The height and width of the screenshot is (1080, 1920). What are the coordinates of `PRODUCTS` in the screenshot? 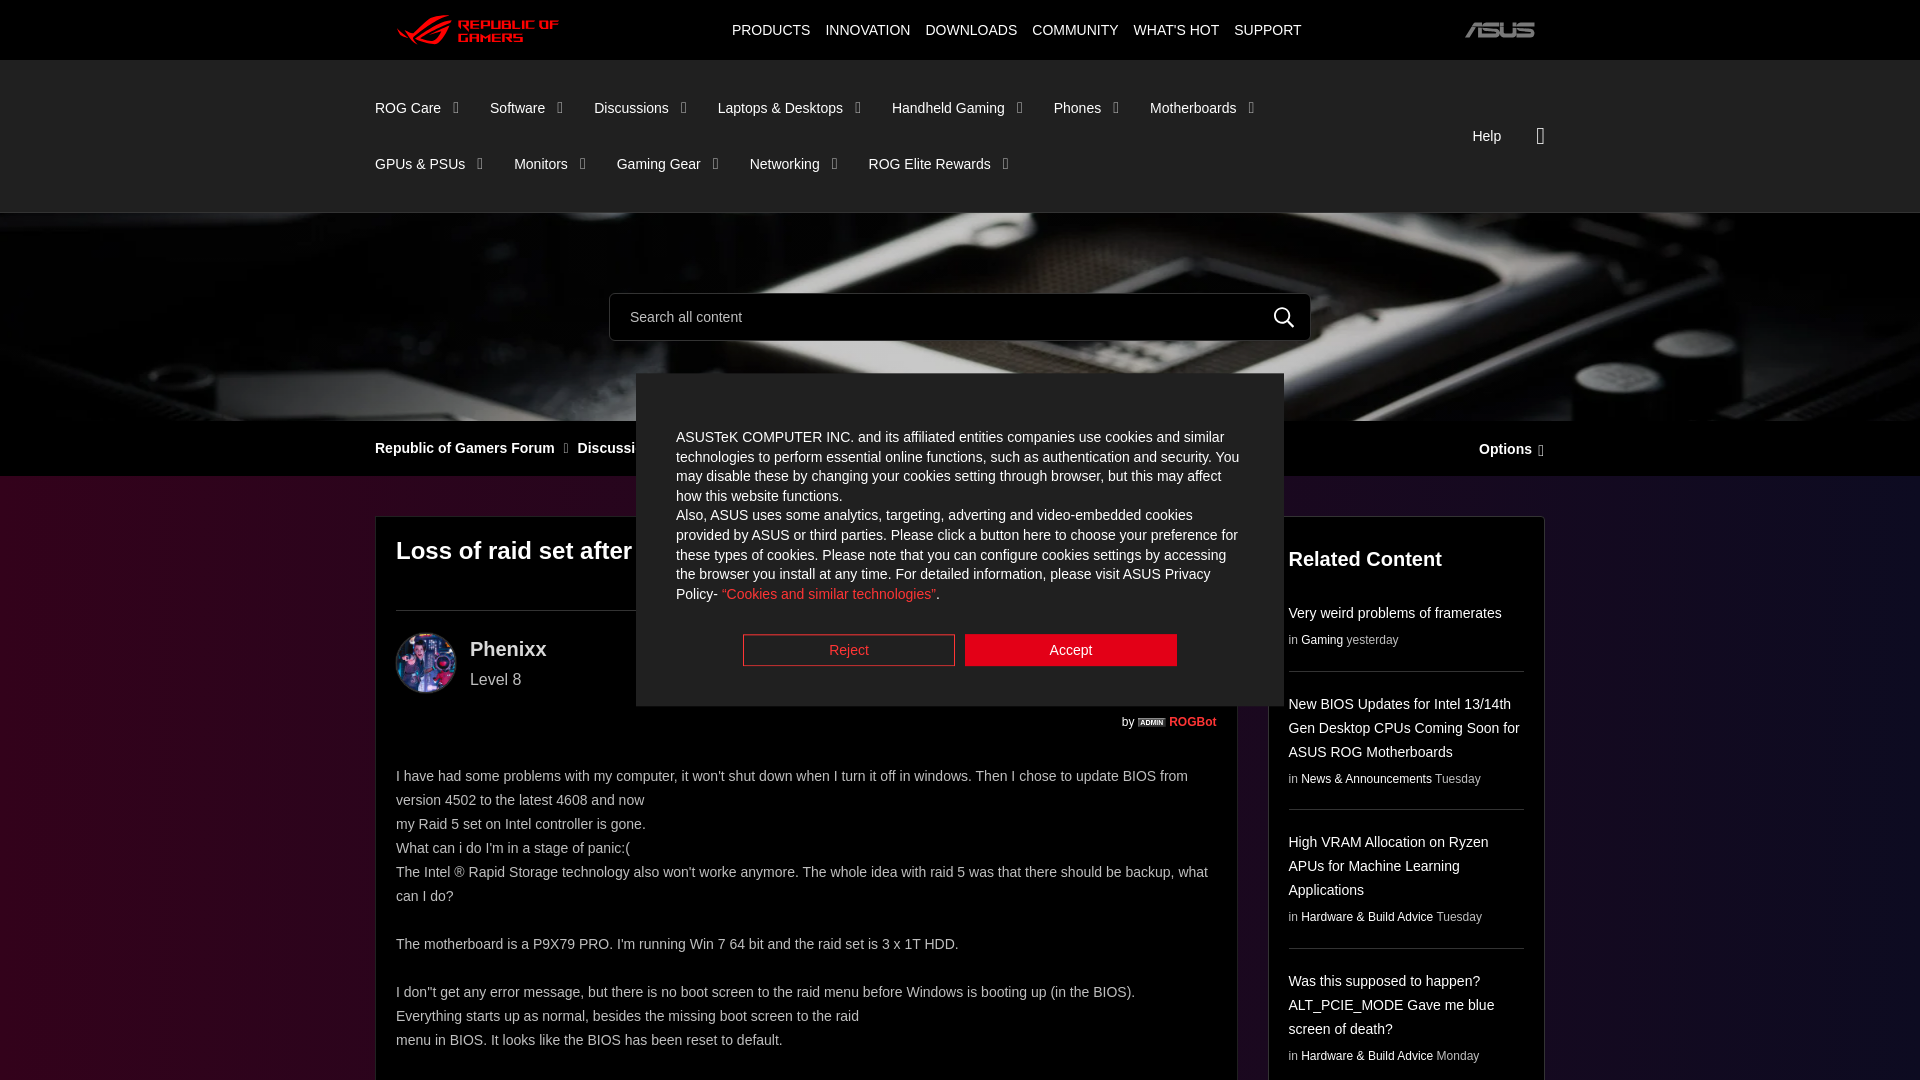 It's located at (770, 29).